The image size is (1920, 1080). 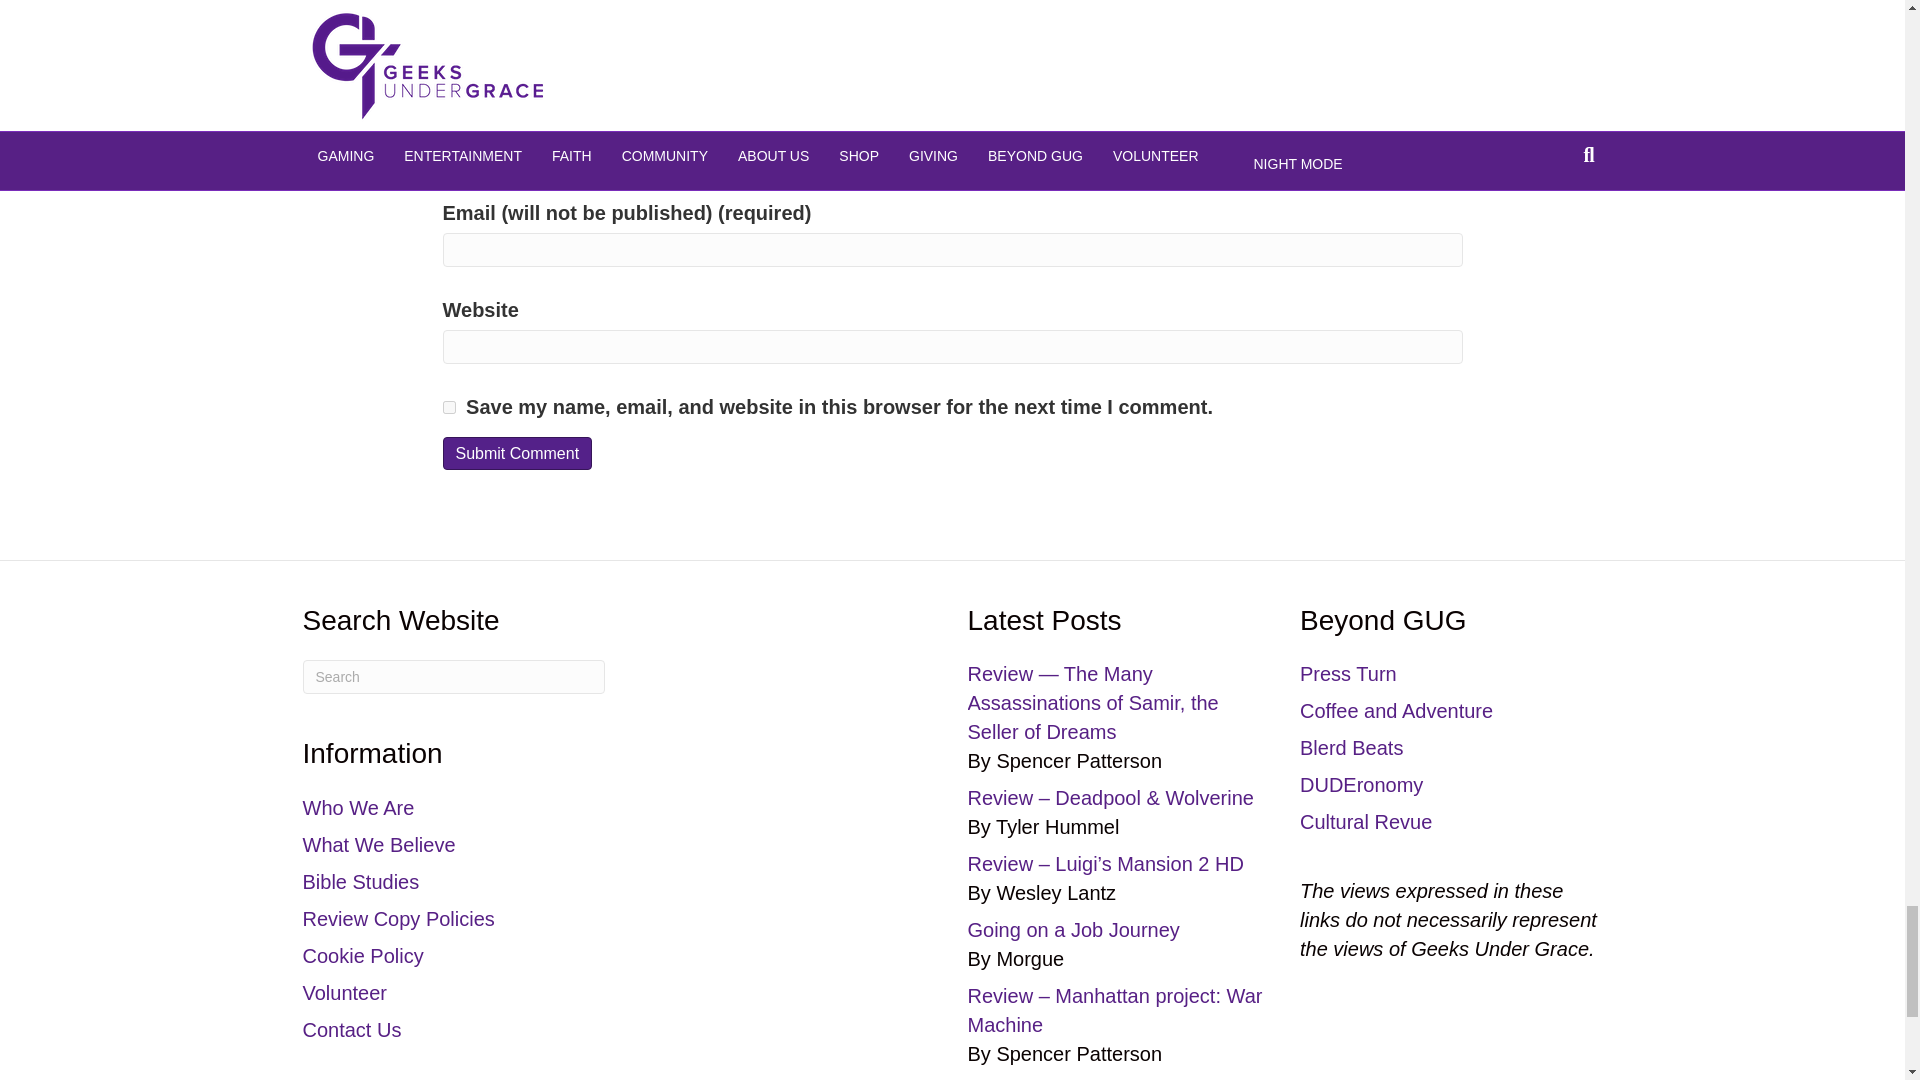 What do you see at coordinates (448, 406) in the screenshot?
I see `yes` at bounding box center [448, 406].